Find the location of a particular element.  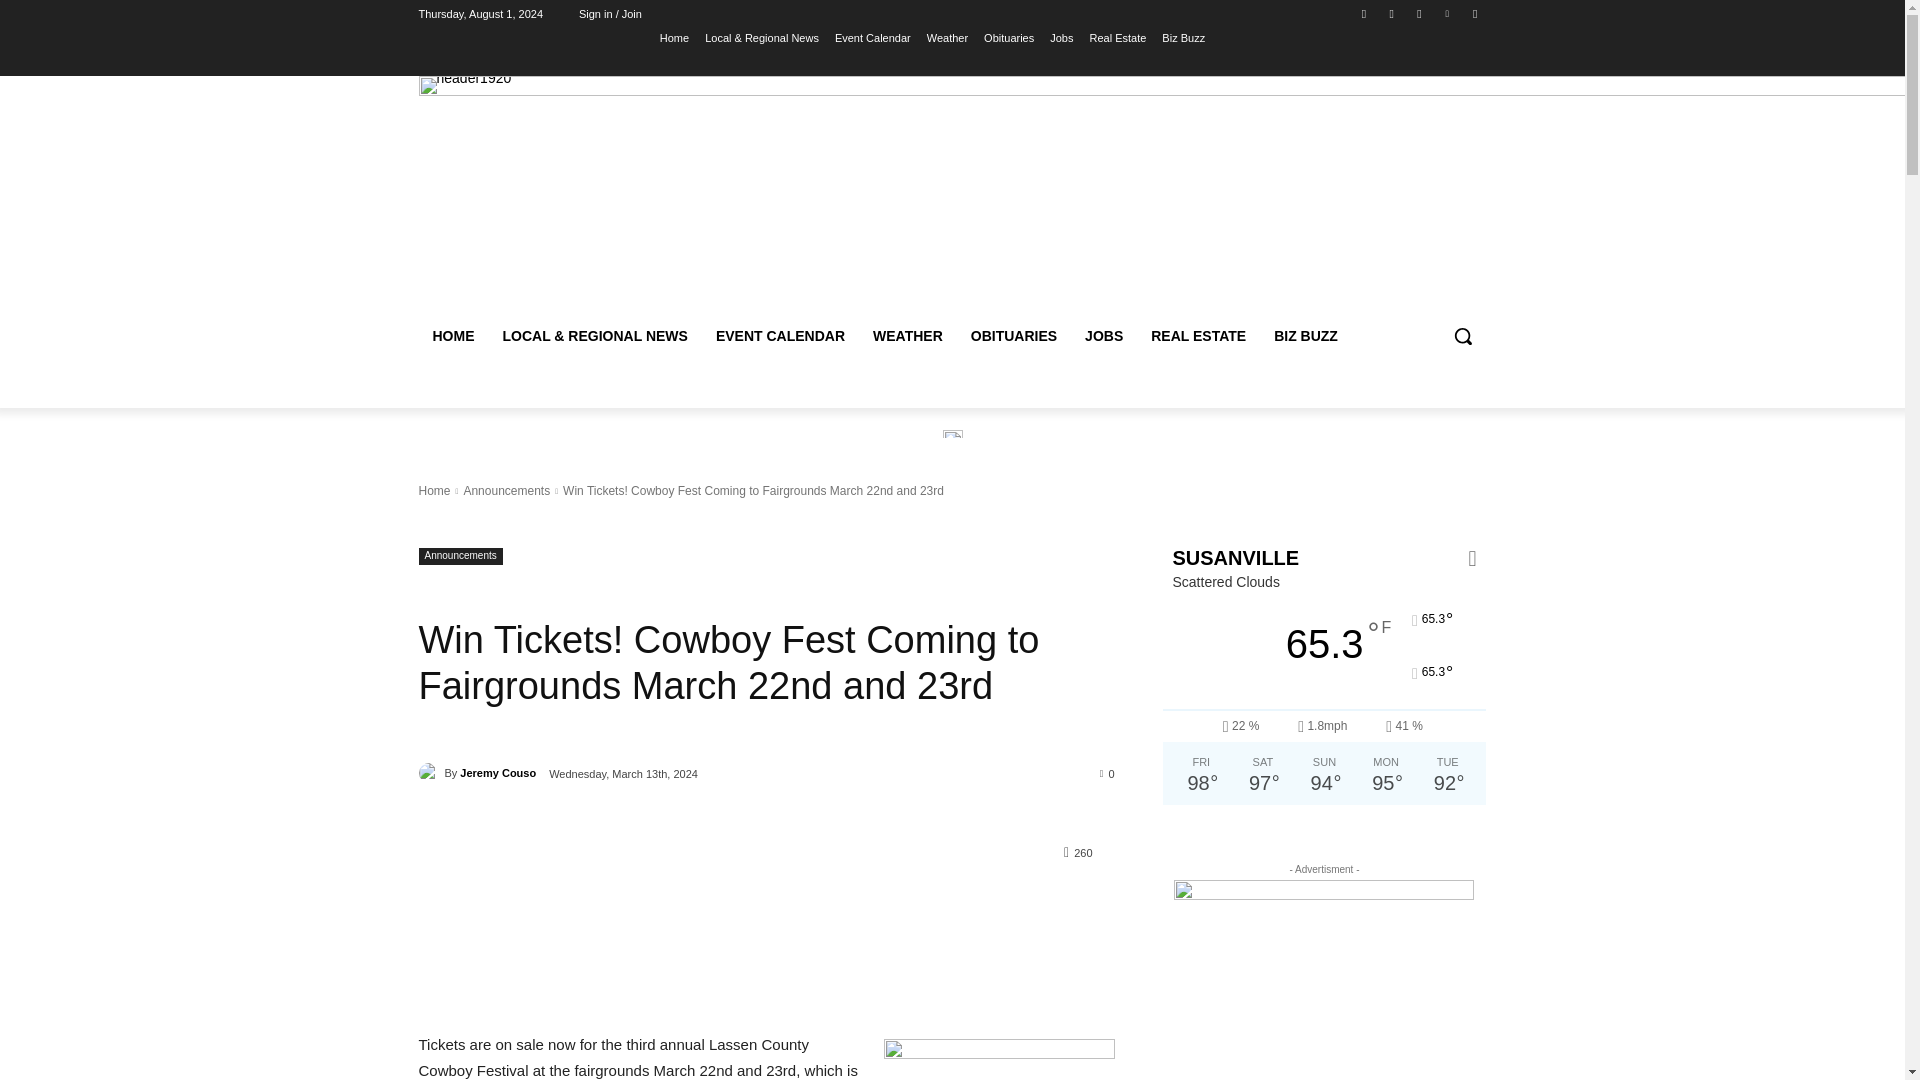

Jeremy Couso is located at coordinates (430, 772).